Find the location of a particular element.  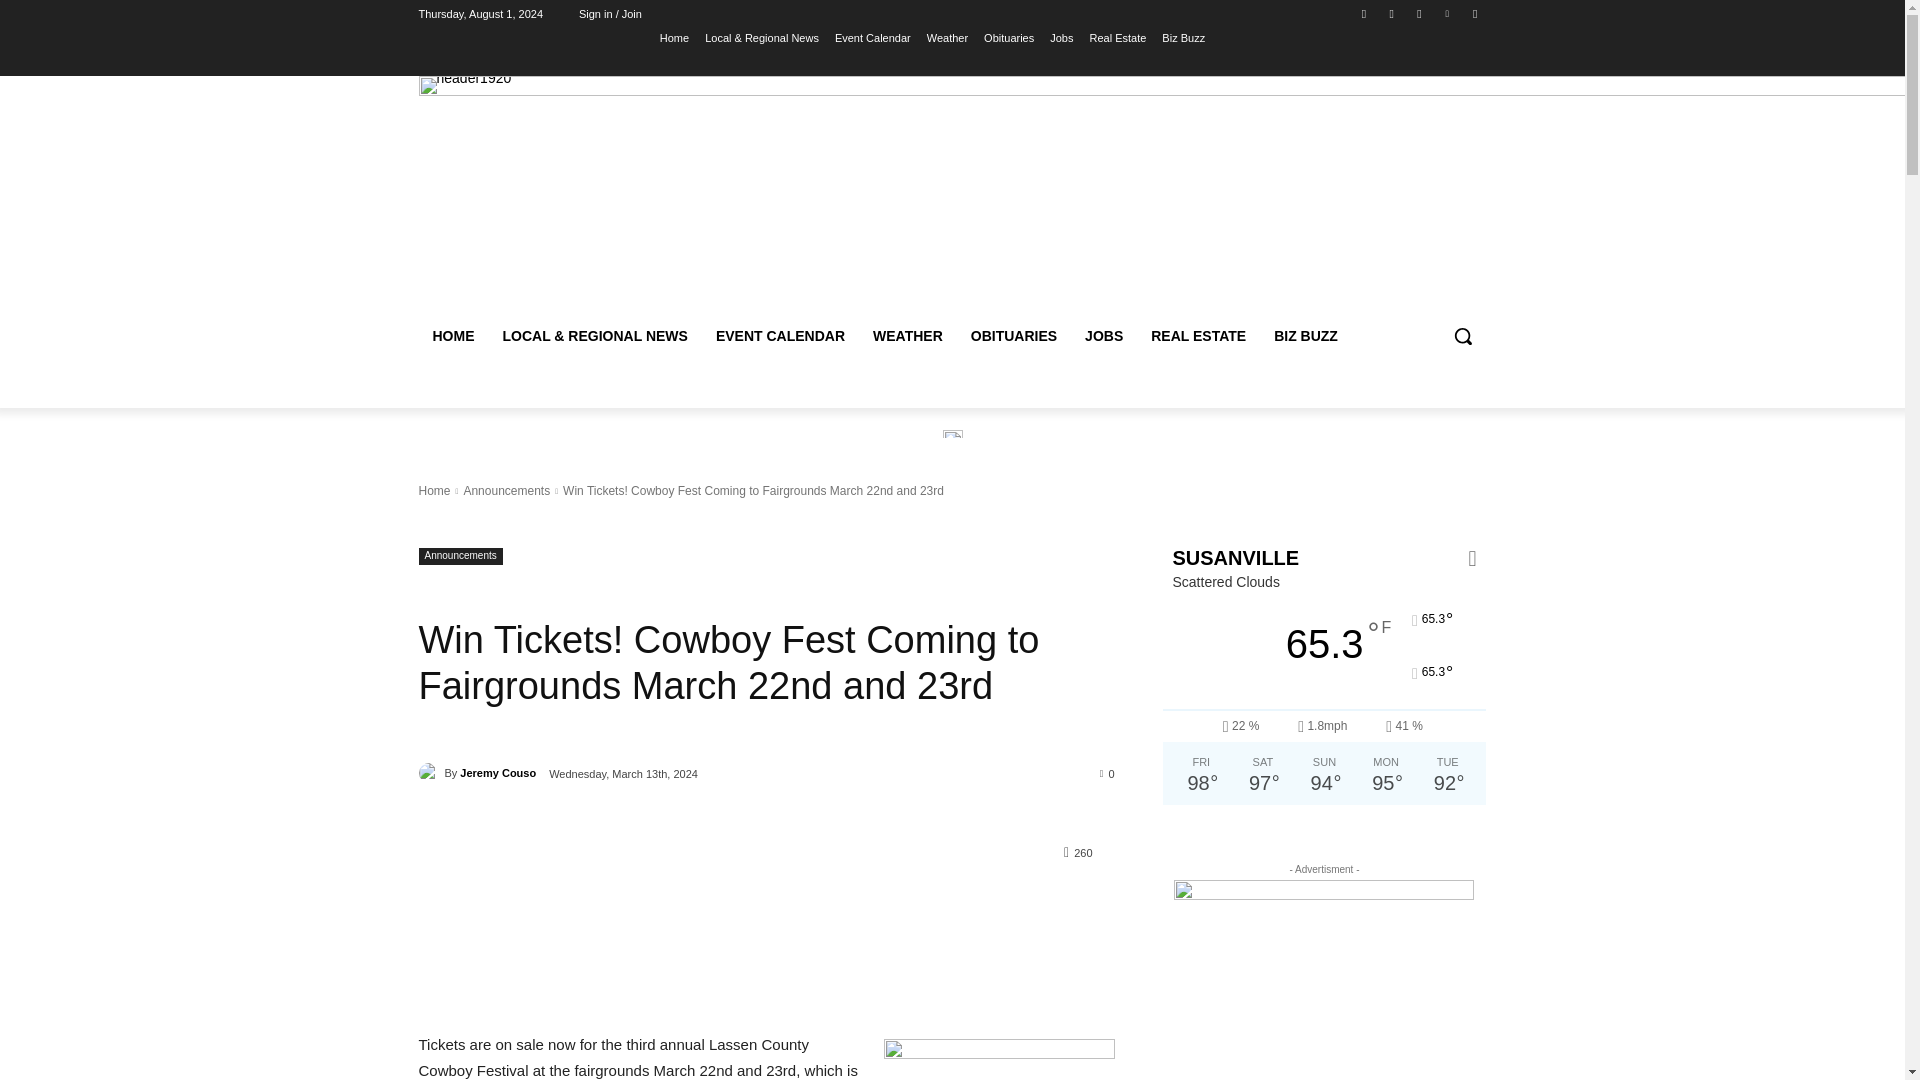

Jeremy Couso is located at coordinates (430, 772).